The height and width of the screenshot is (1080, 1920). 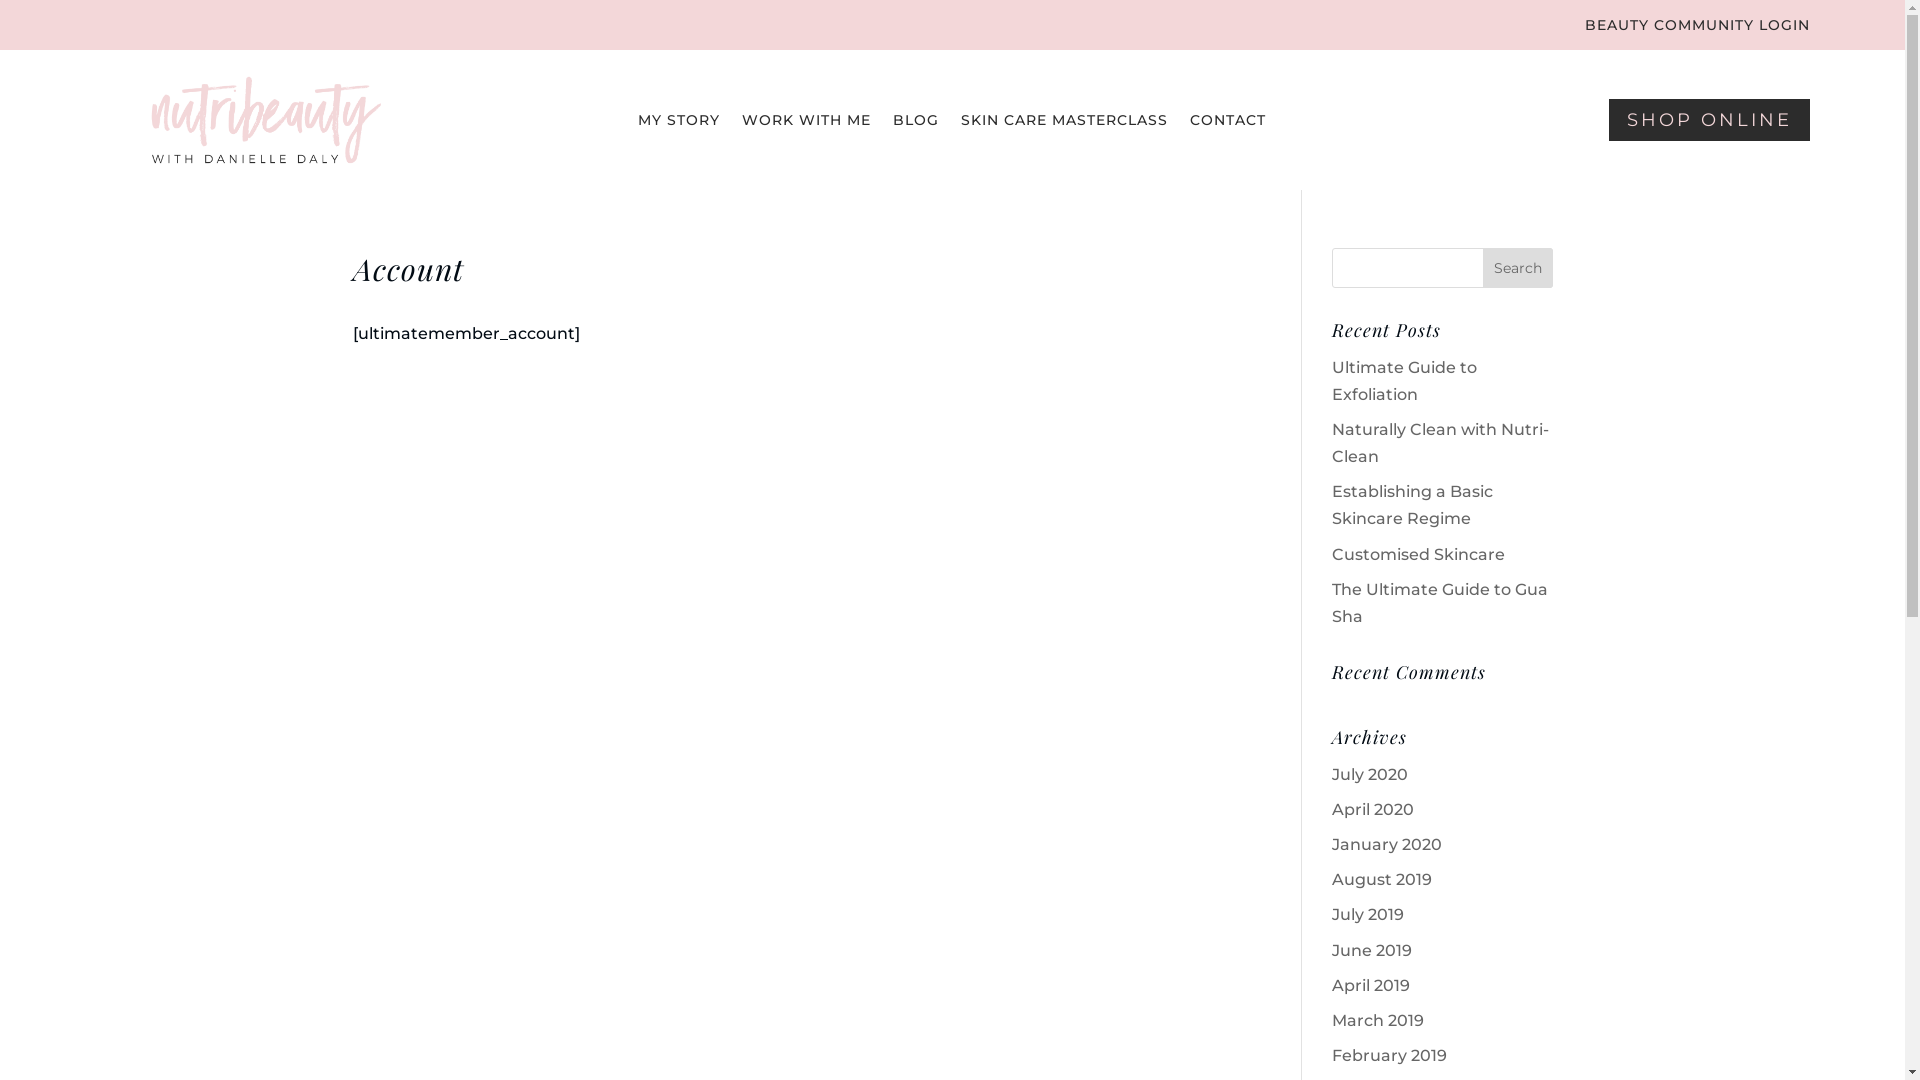 What do you see at coordinates (1368, 914) in the screenshot?
I see `July 2019` at bounding box center [1368, 914].